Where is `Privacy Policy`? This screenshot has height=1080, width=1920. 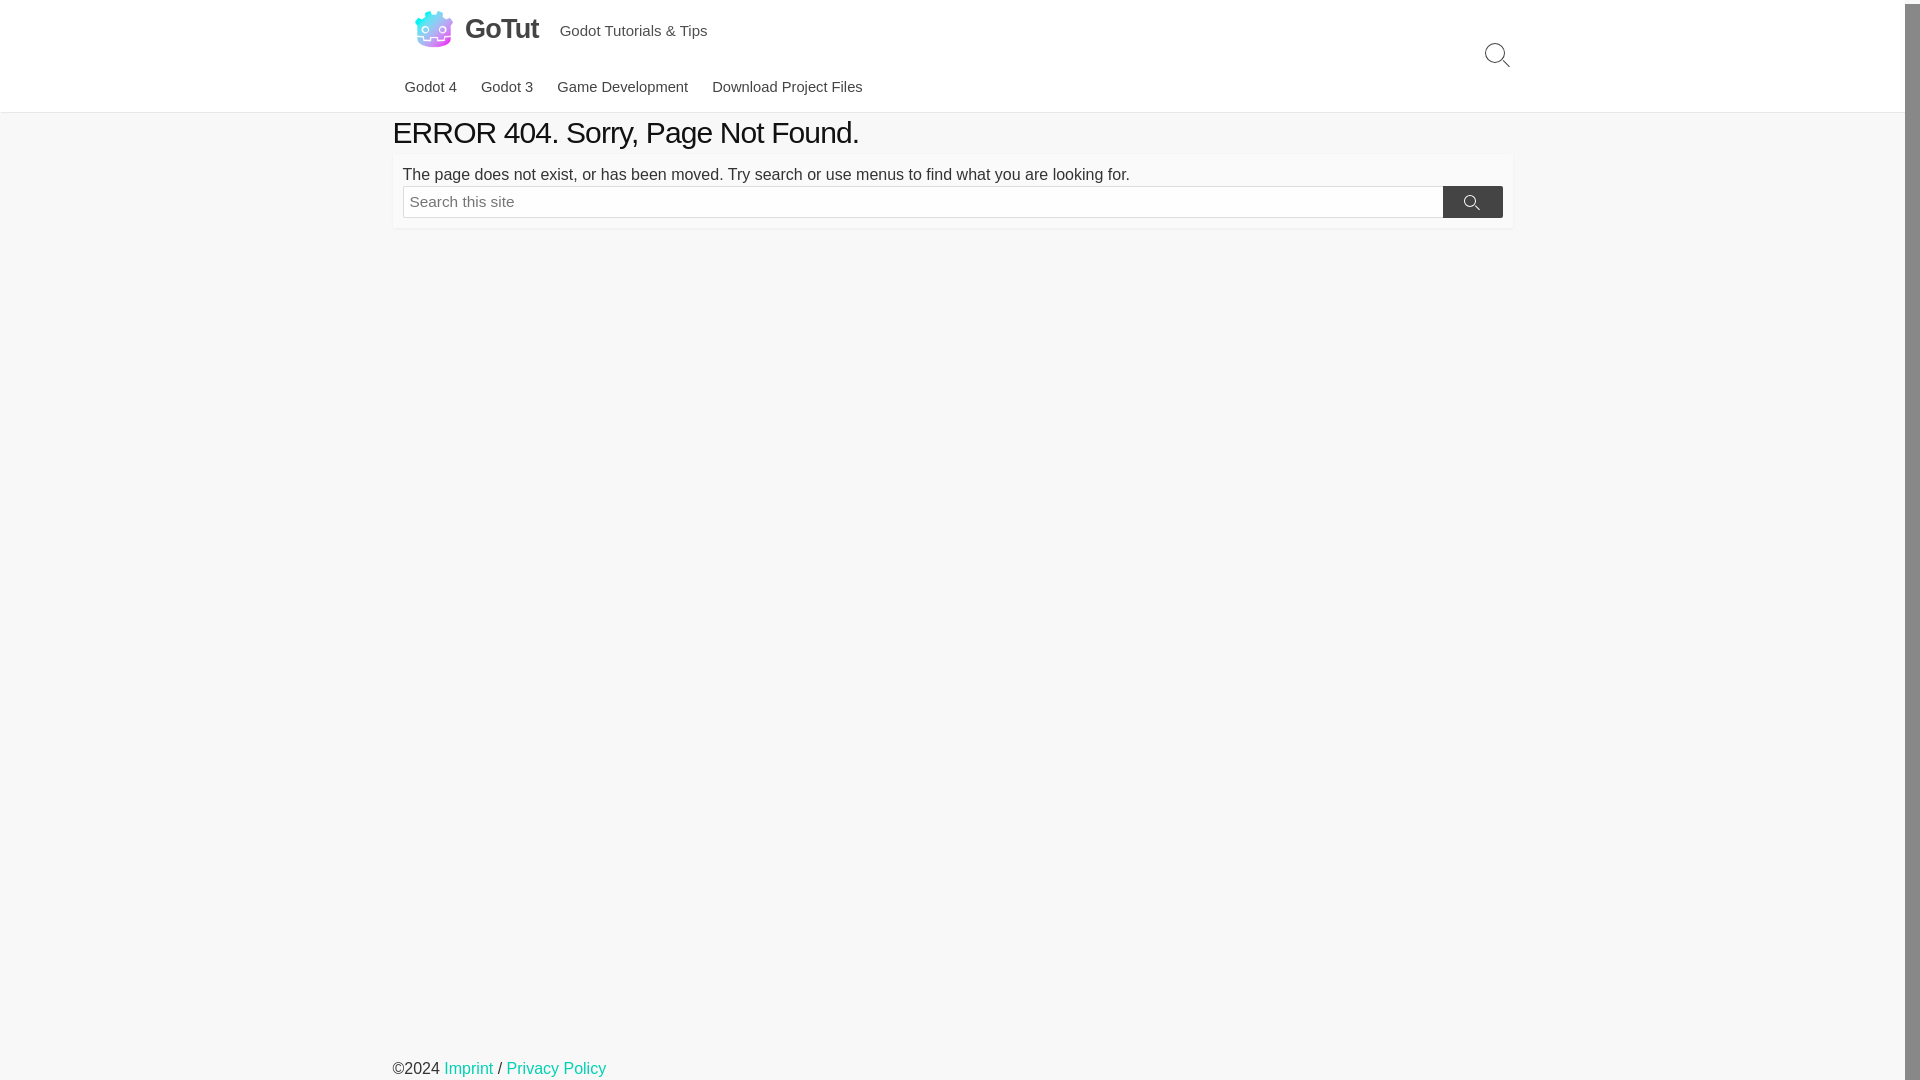 Privacy Policy is located at coordinates (556, 1068).